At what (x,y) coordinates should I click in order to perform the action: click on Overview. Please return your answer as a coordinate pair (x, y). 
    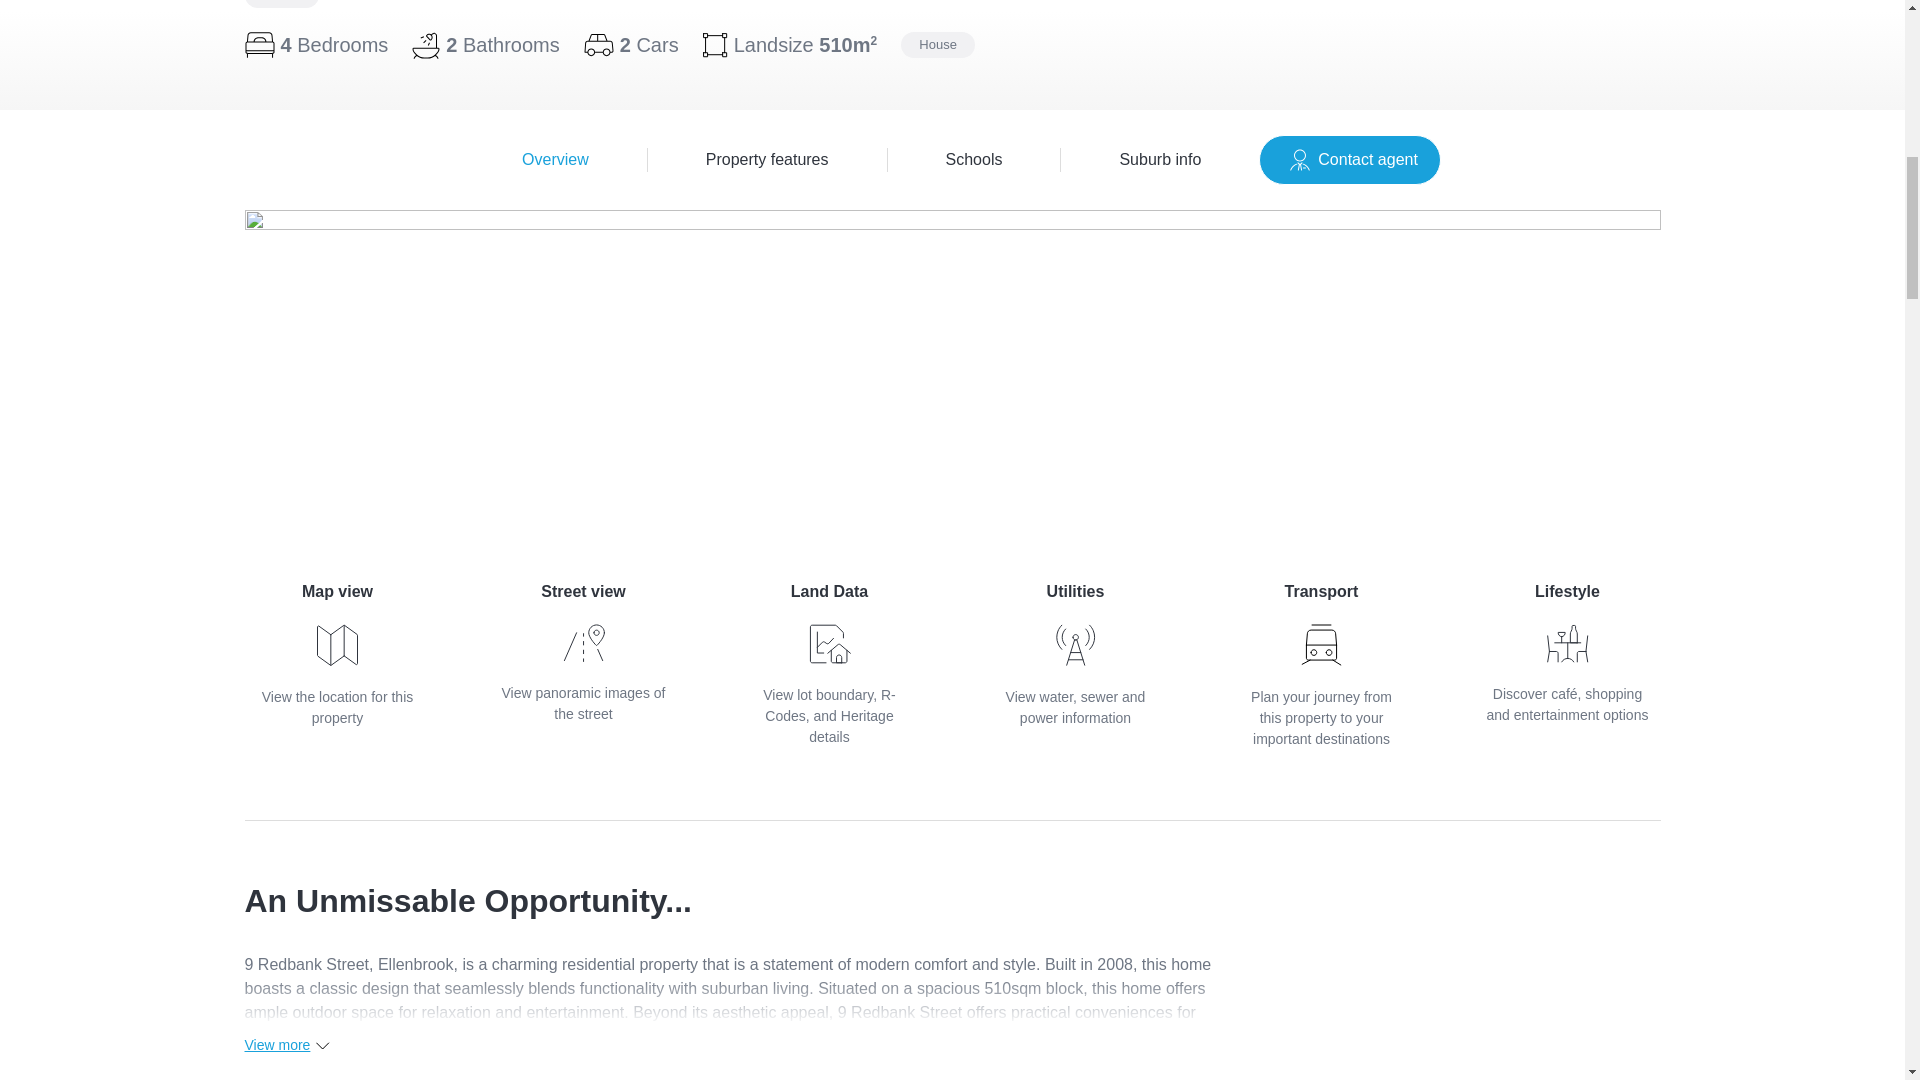
    Looking at the image, I should click on (952, 160).